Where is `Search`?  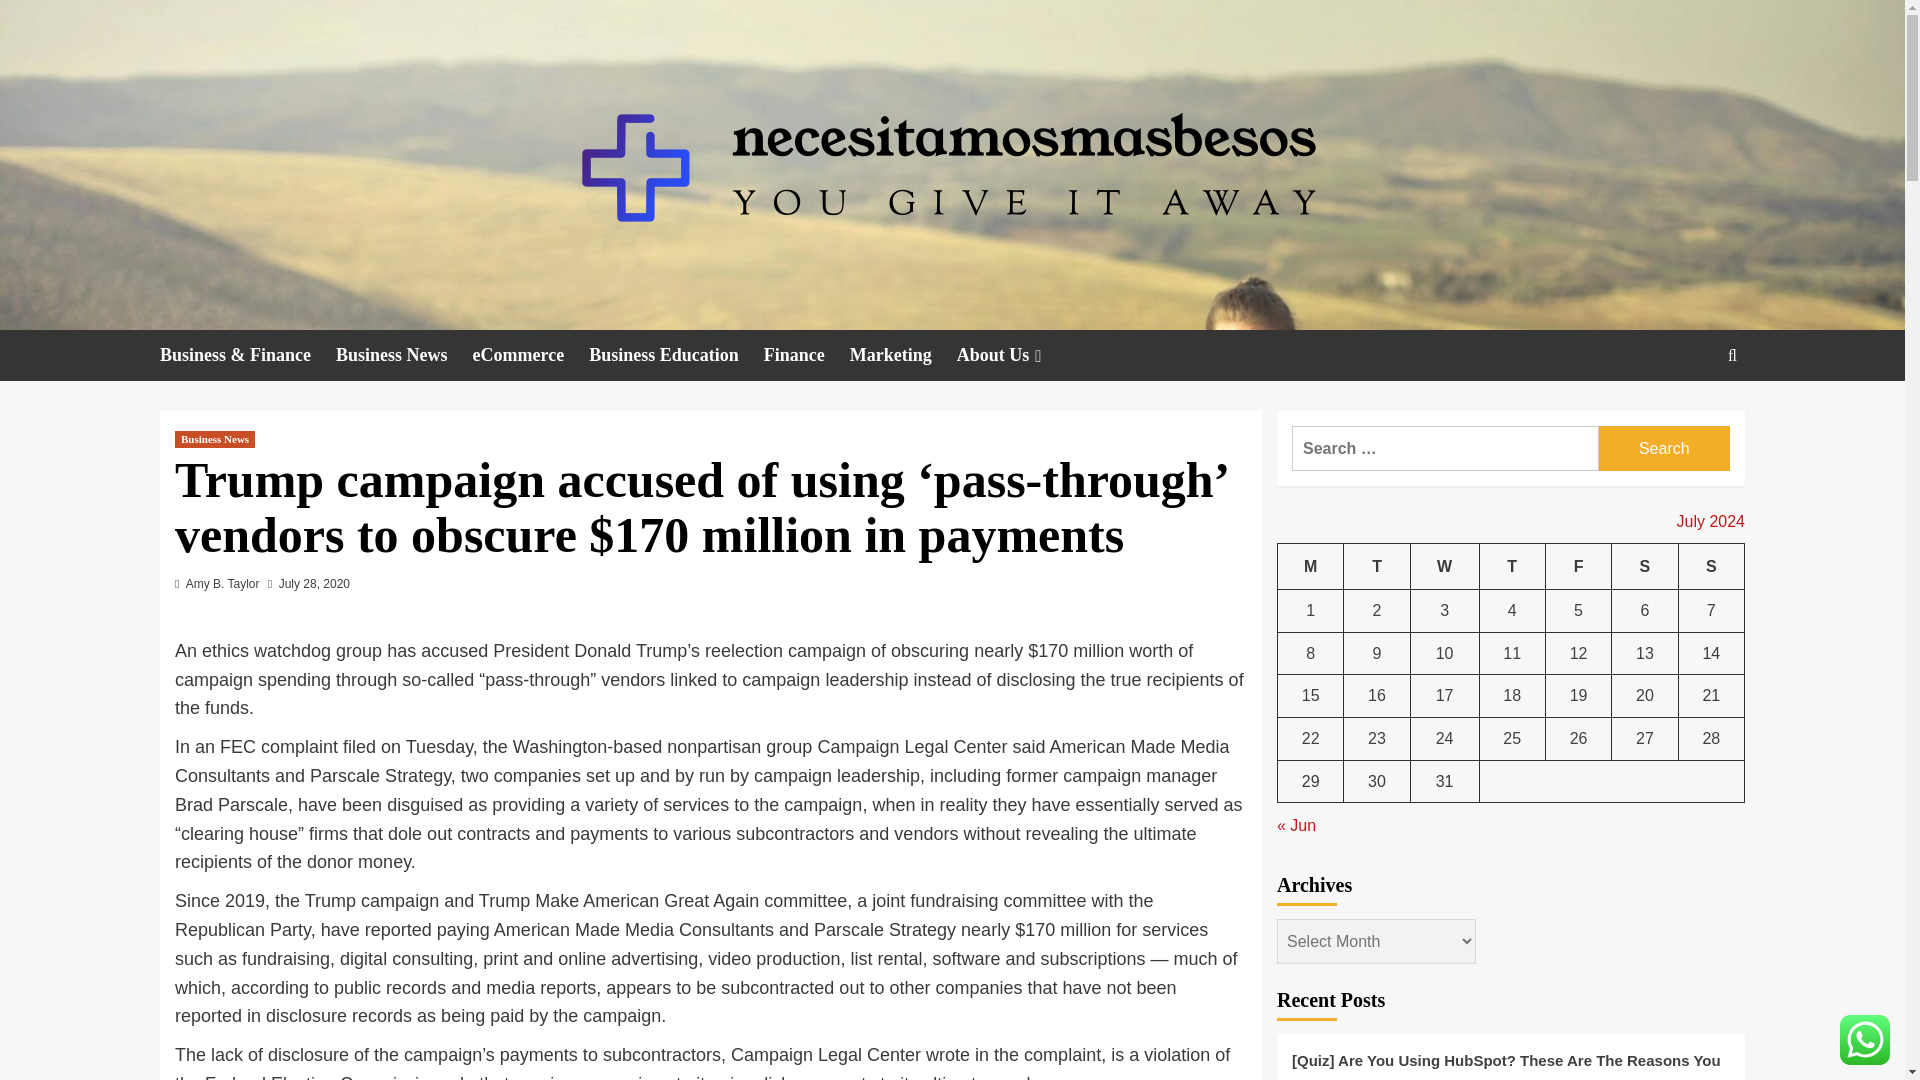
Search is located at coordinates (1686, 416).